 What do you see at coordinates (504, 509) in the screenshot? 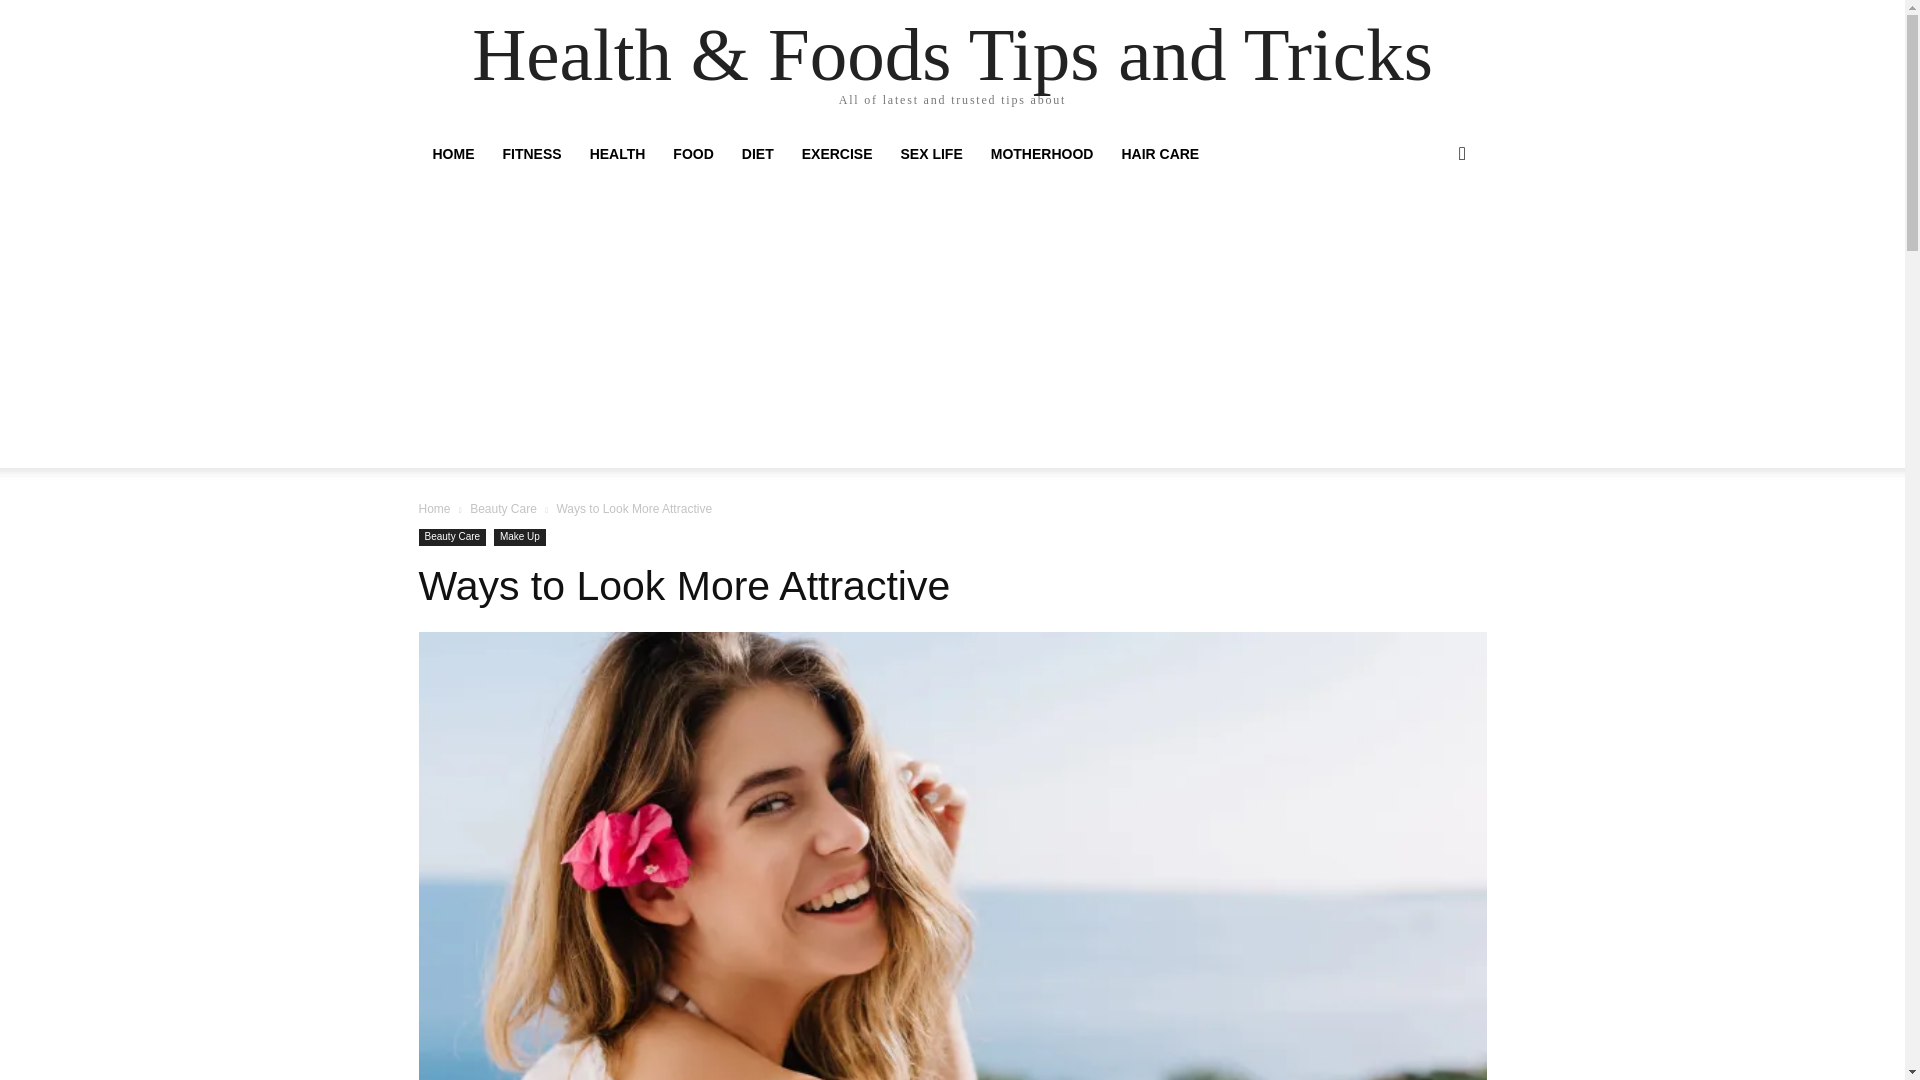
I see `View all posts in Beauty Care` at bounding box center [504, 509].